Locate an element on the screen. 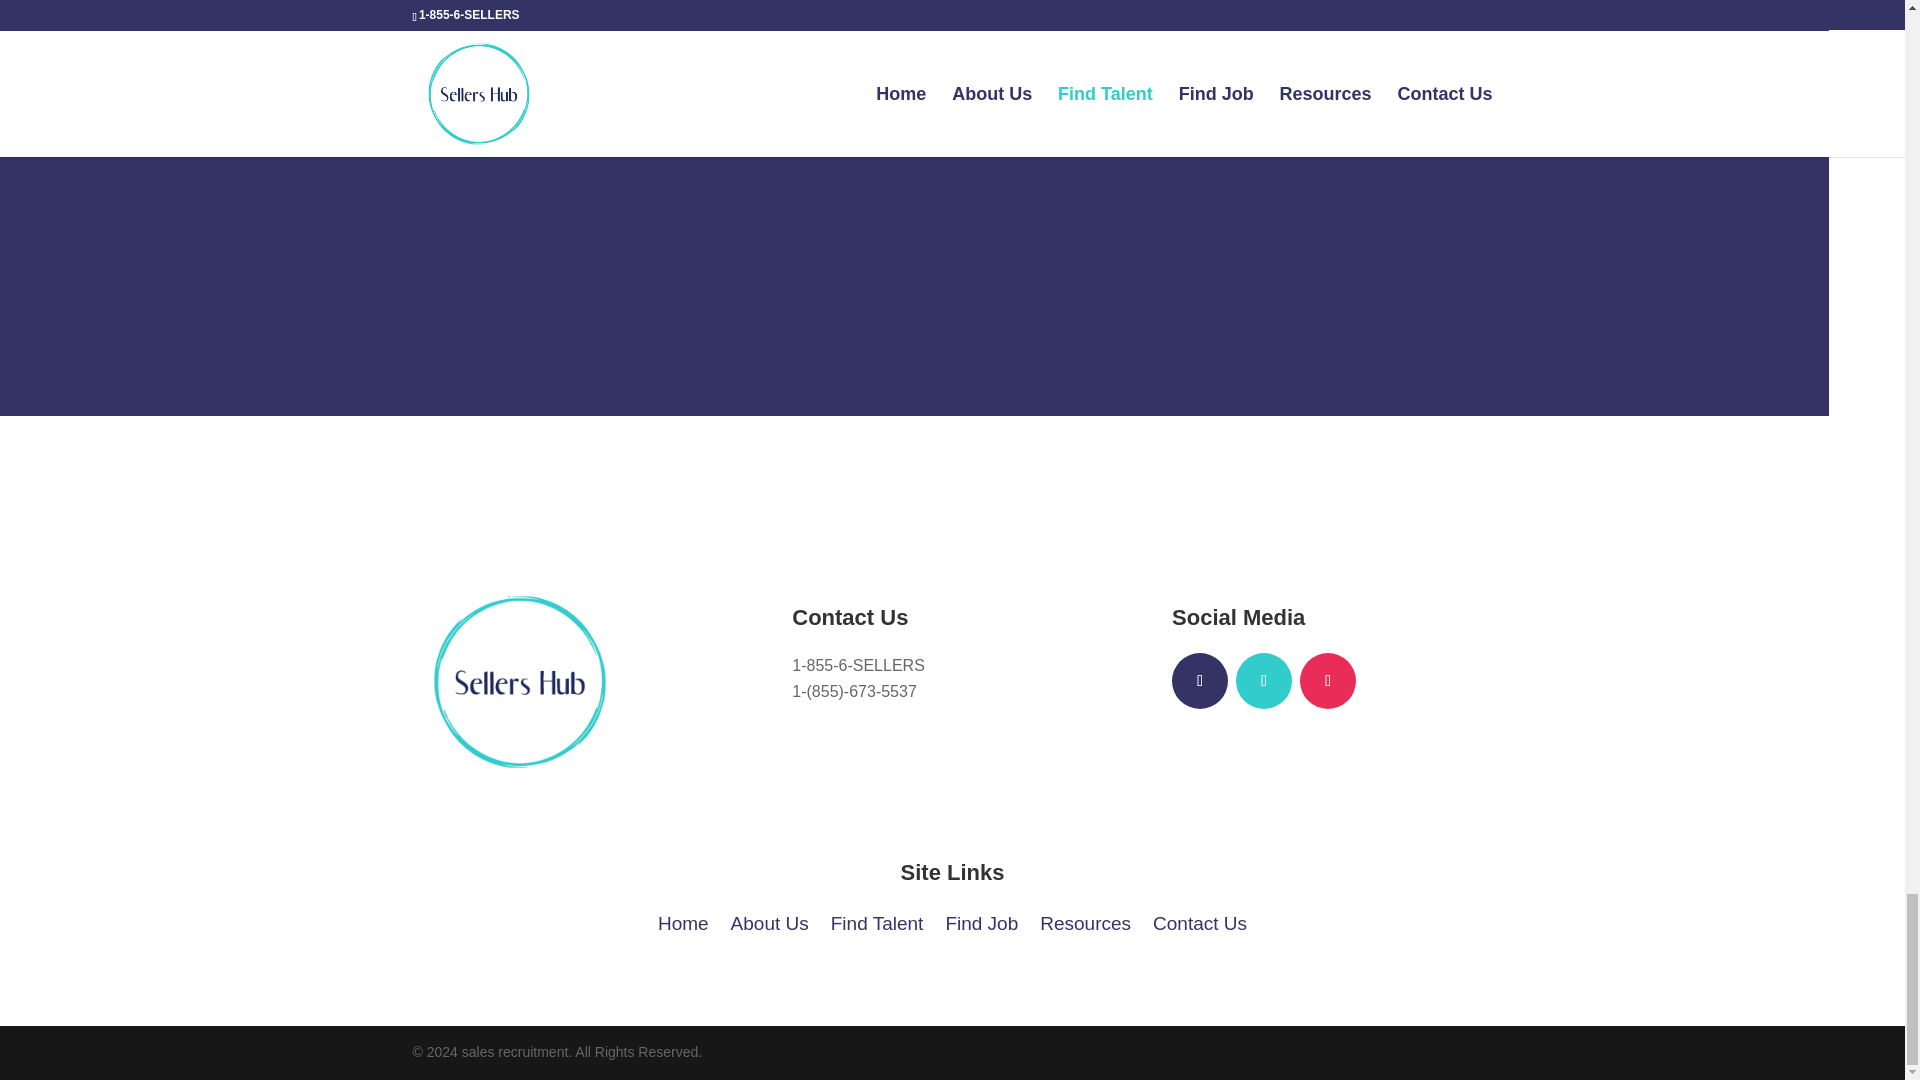 This screenshot has width=1920, height=1080. Follow on LinkedIn is located at coordinates (1264, 680).